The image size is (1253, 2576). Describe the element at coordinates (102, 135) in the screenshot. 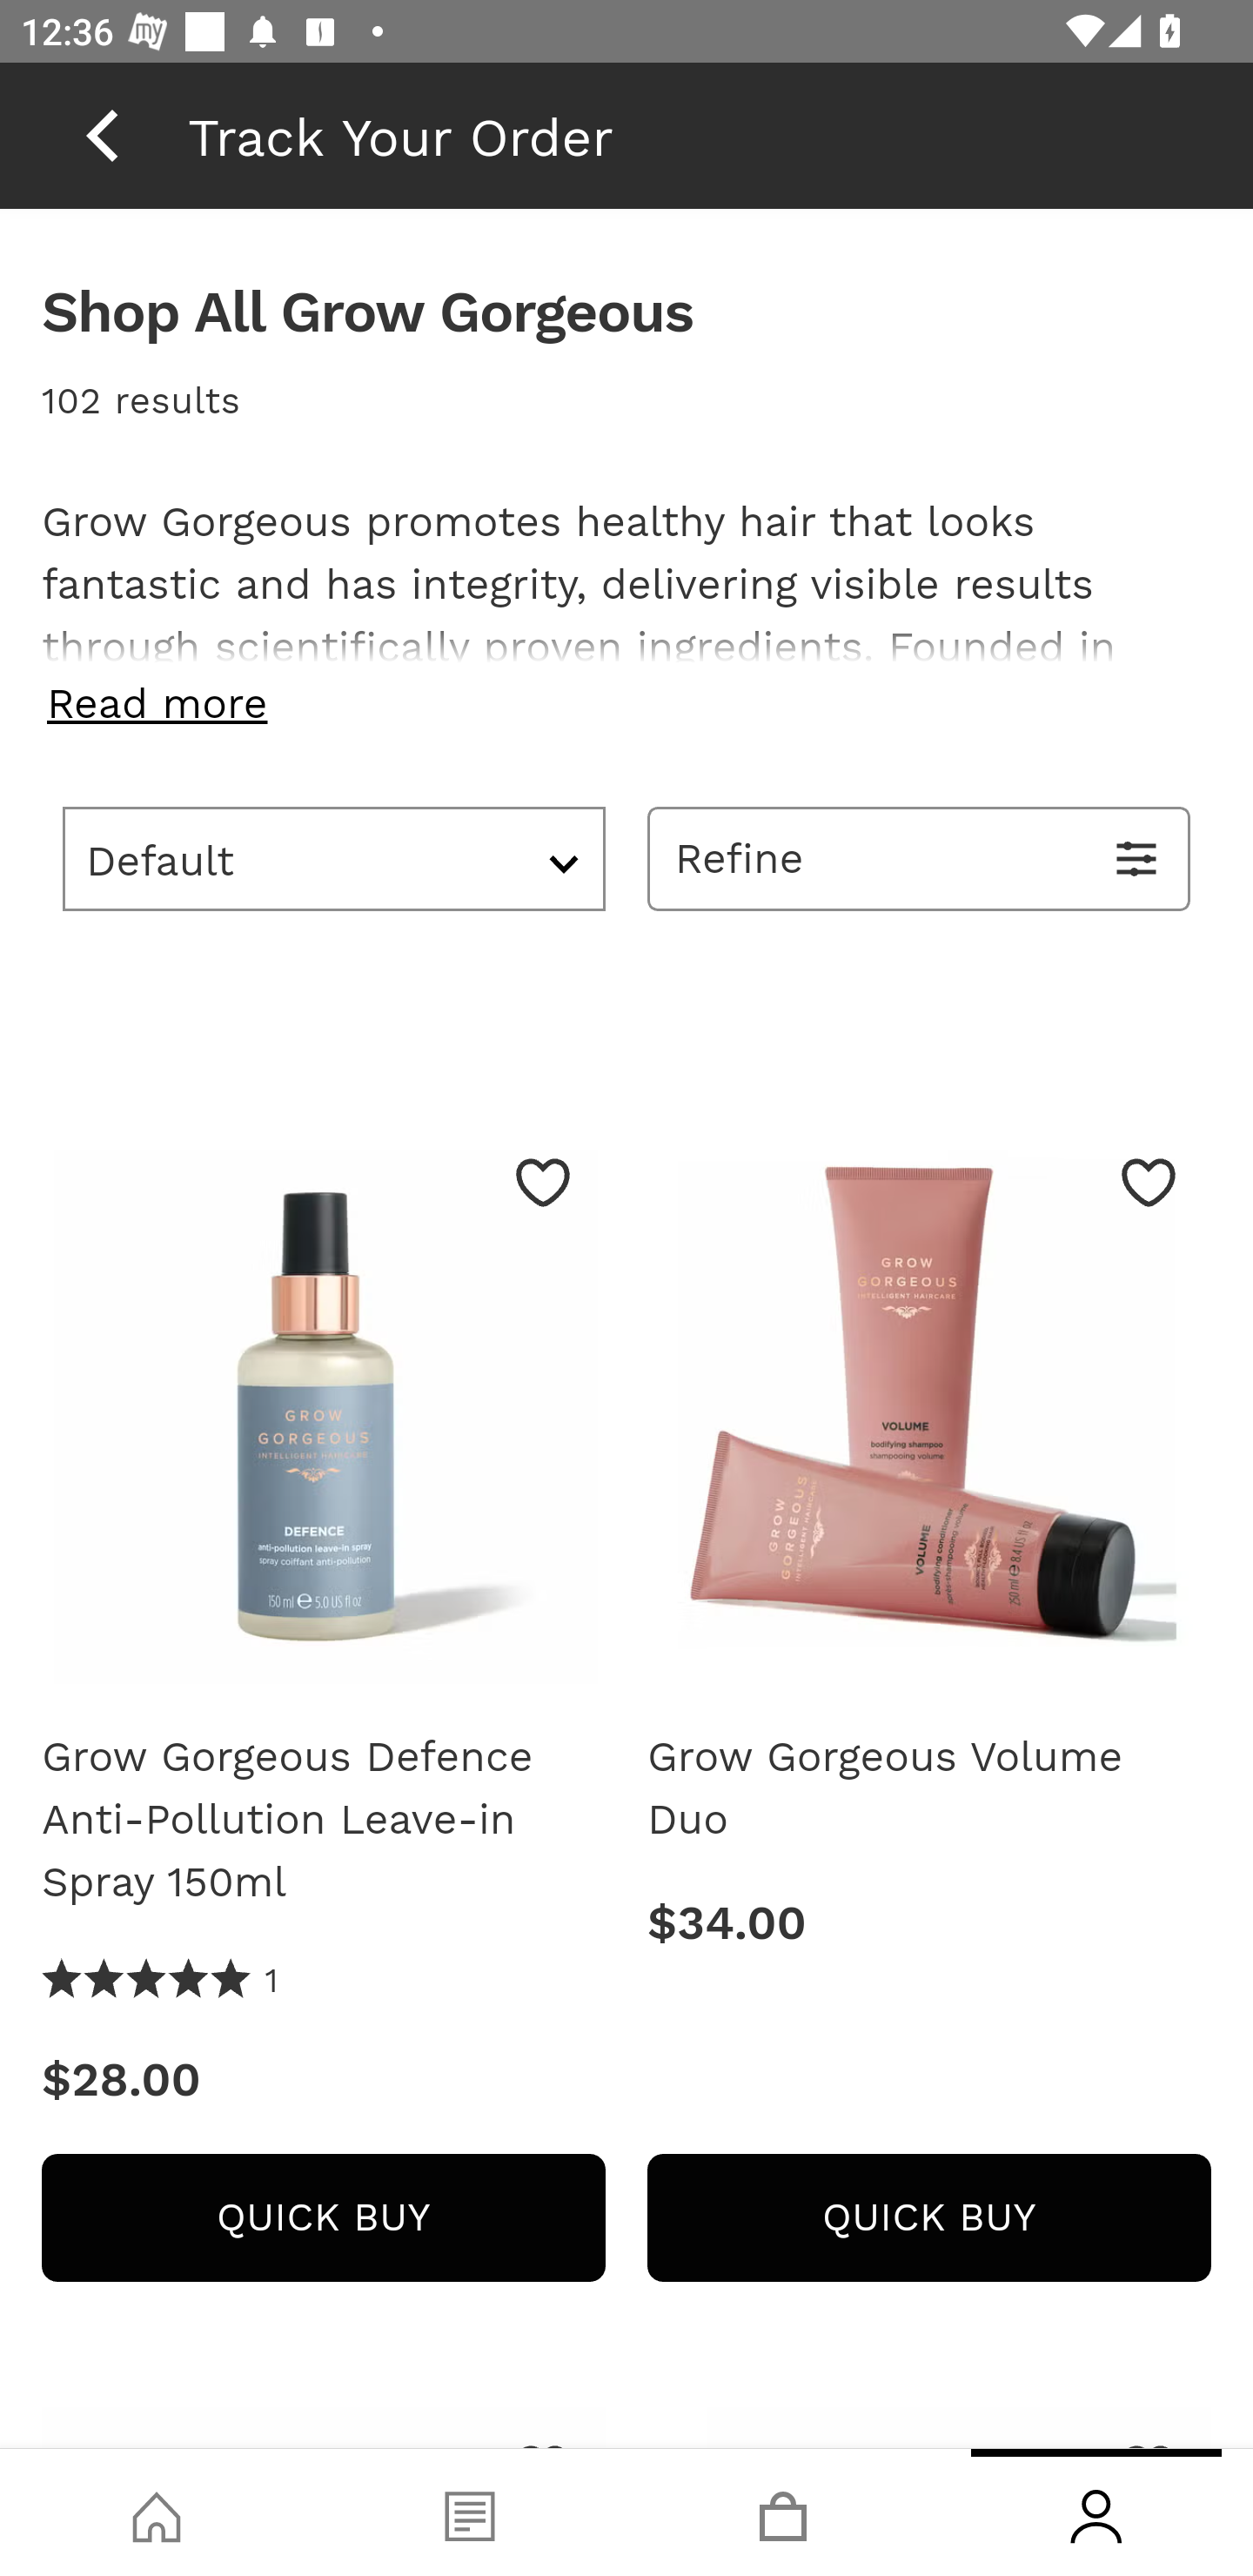

I see `back` at that location.